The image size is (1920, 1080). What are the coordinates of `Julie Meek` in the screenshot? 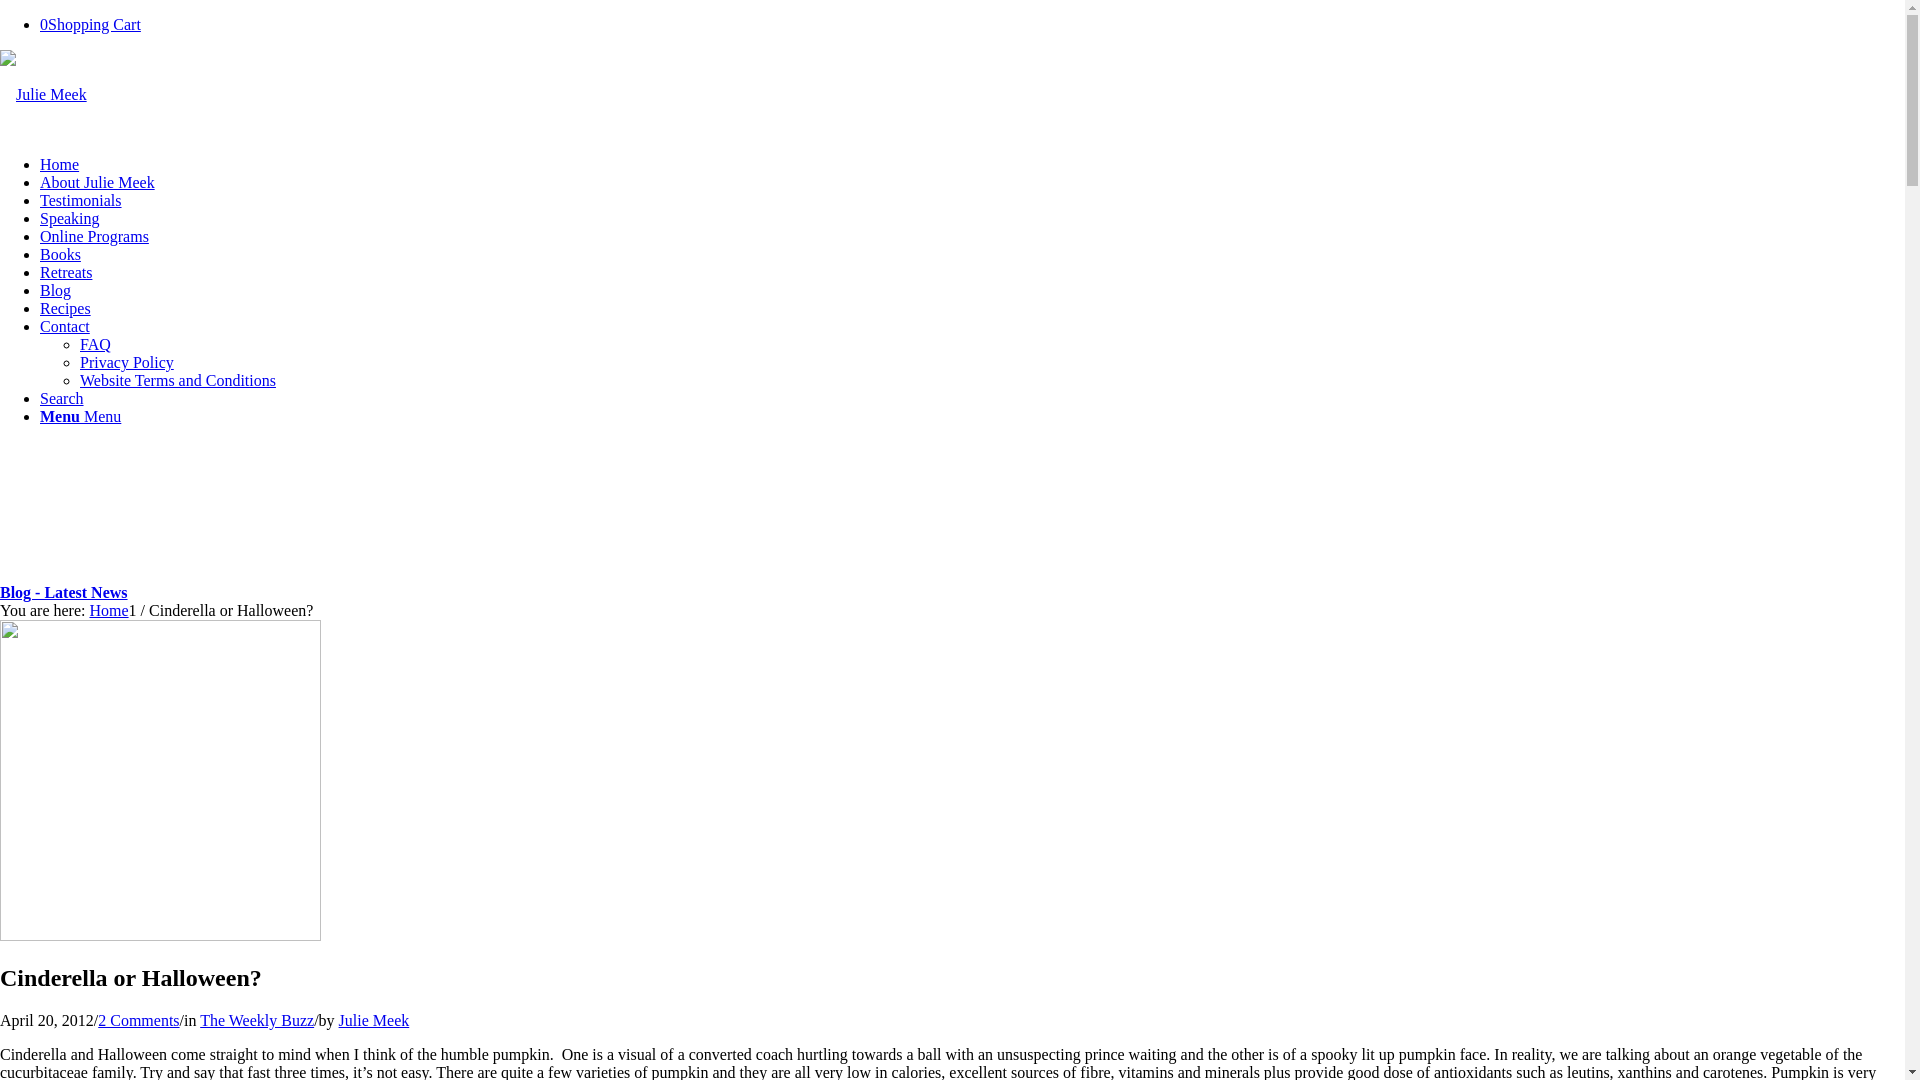 It's located at (374, 1020).